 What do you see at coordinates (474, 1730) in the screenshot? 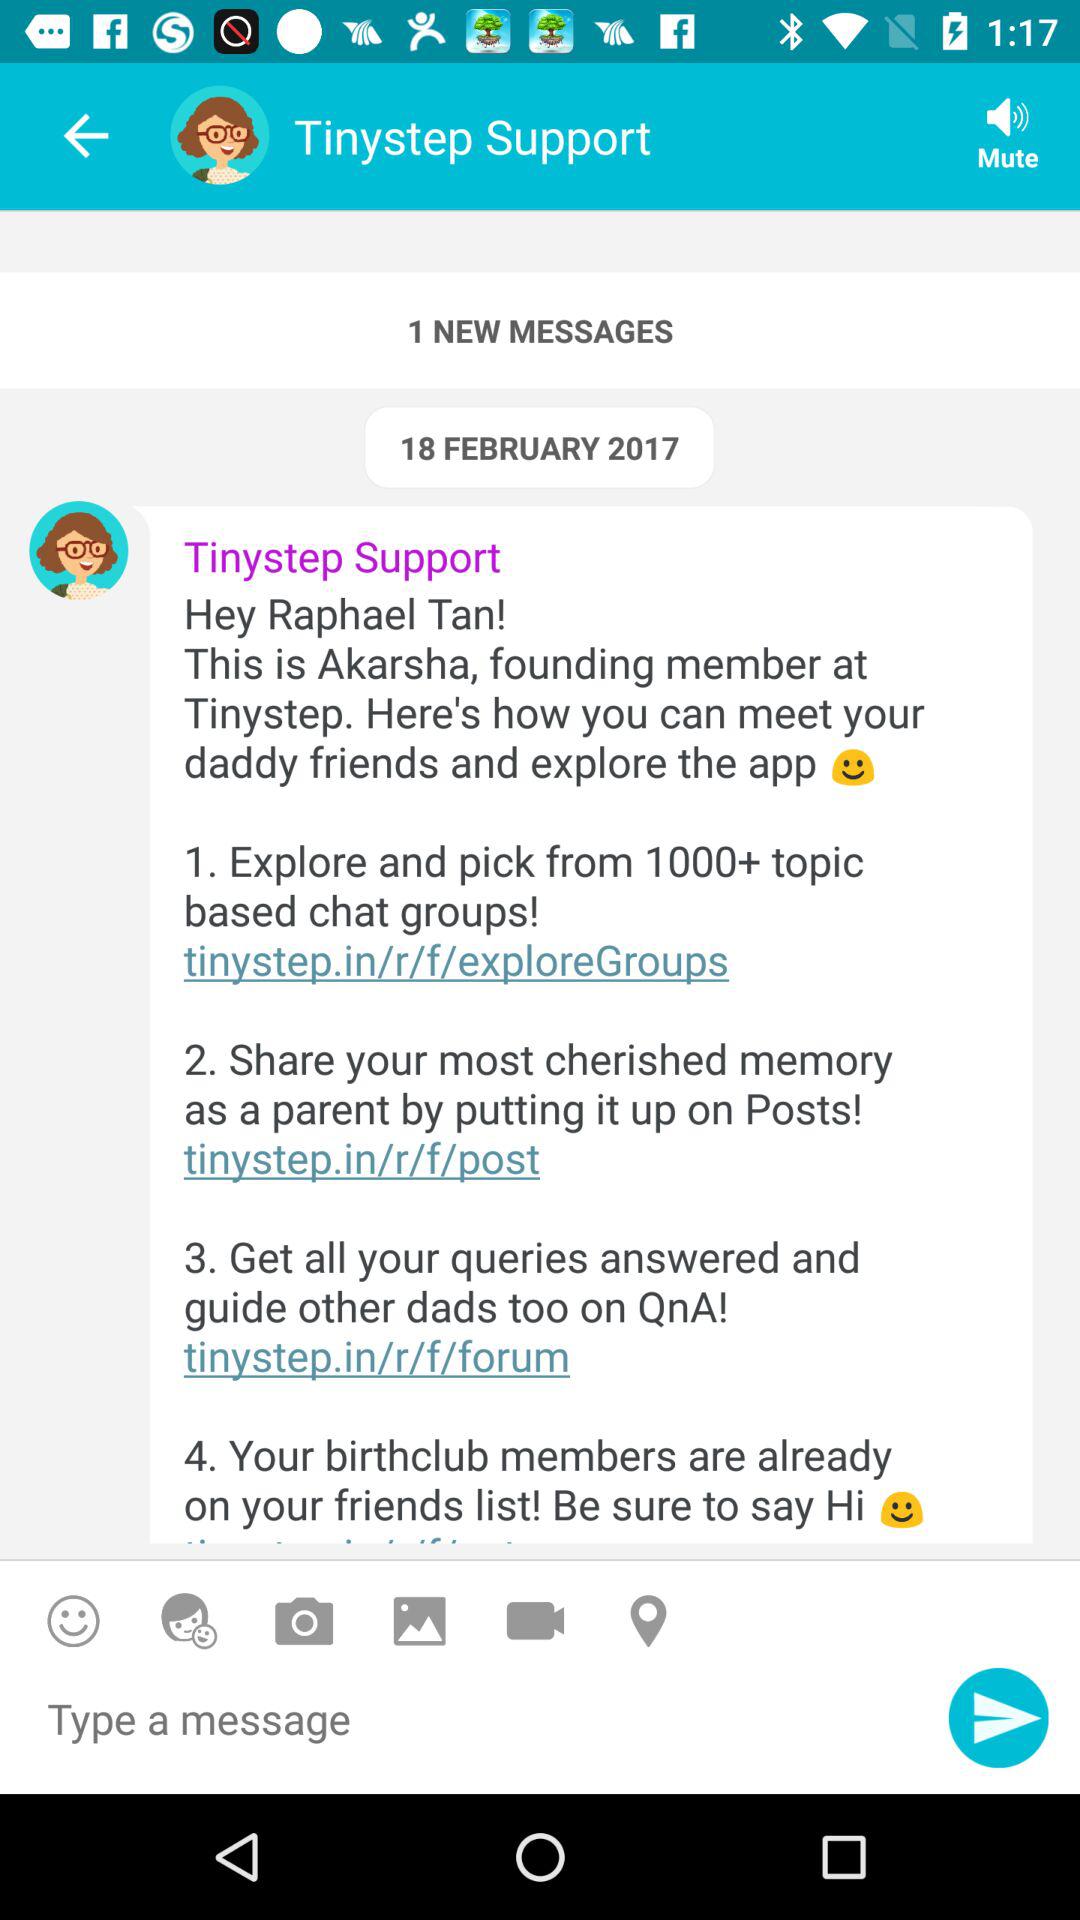
I see `input text` at bounding box center [474, 1730].